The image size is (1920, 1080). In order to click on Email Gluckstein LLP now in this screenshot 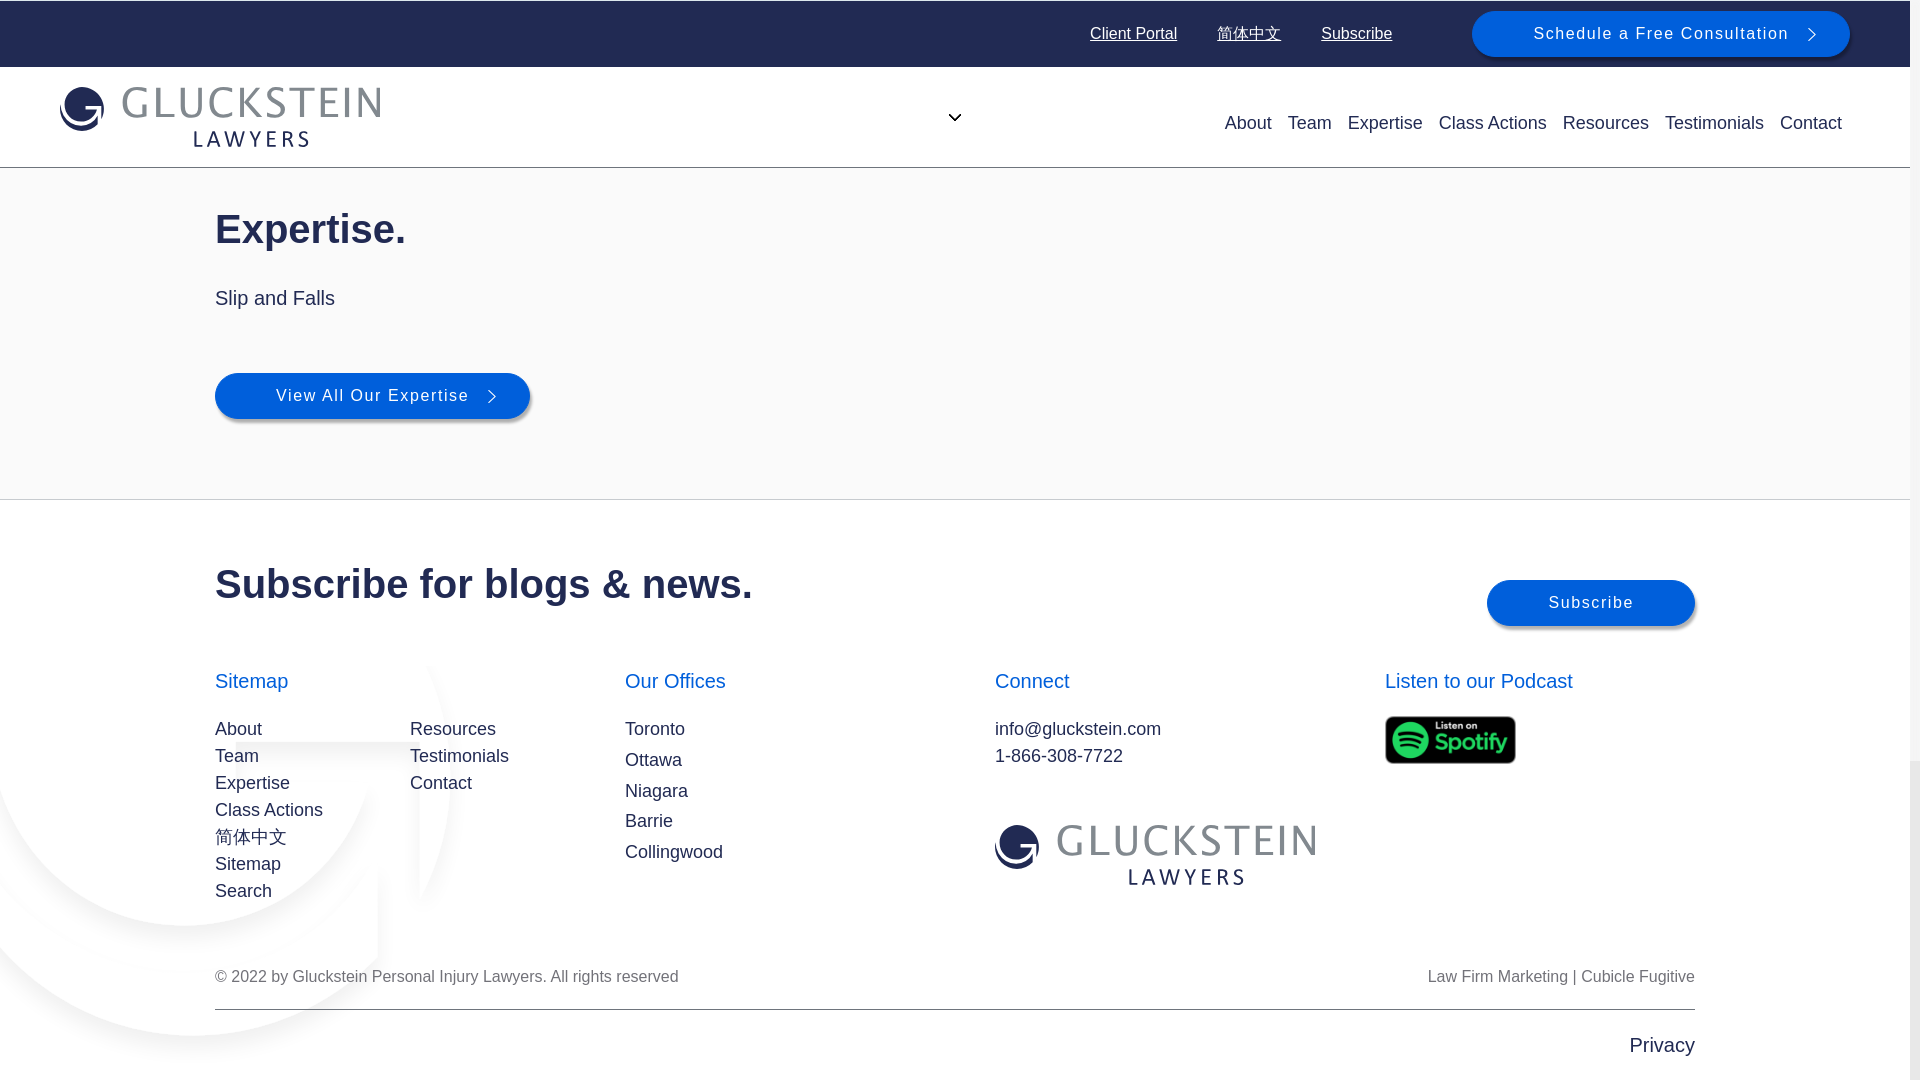, I will do `click(1078, 728)`.